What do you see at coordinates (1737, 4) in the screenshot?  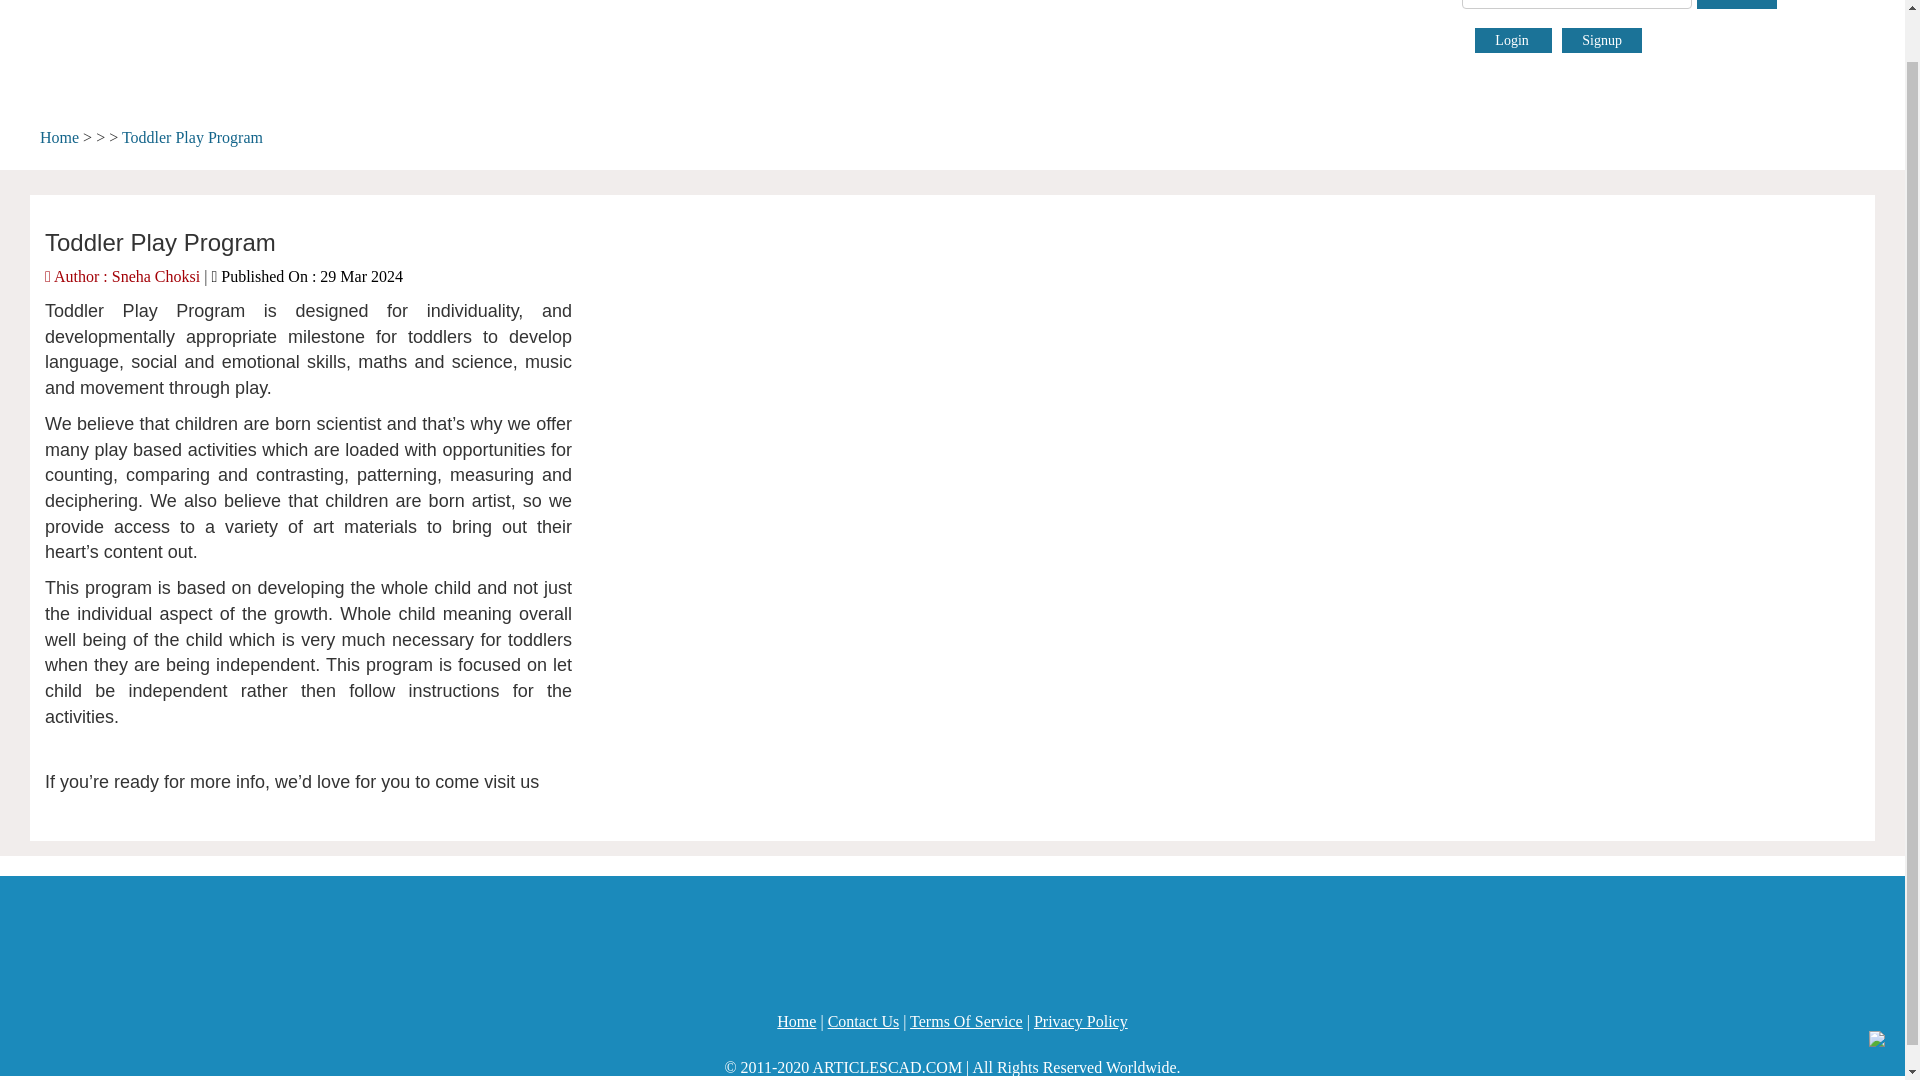 I see `Search` at bounding box center [1737, 4].